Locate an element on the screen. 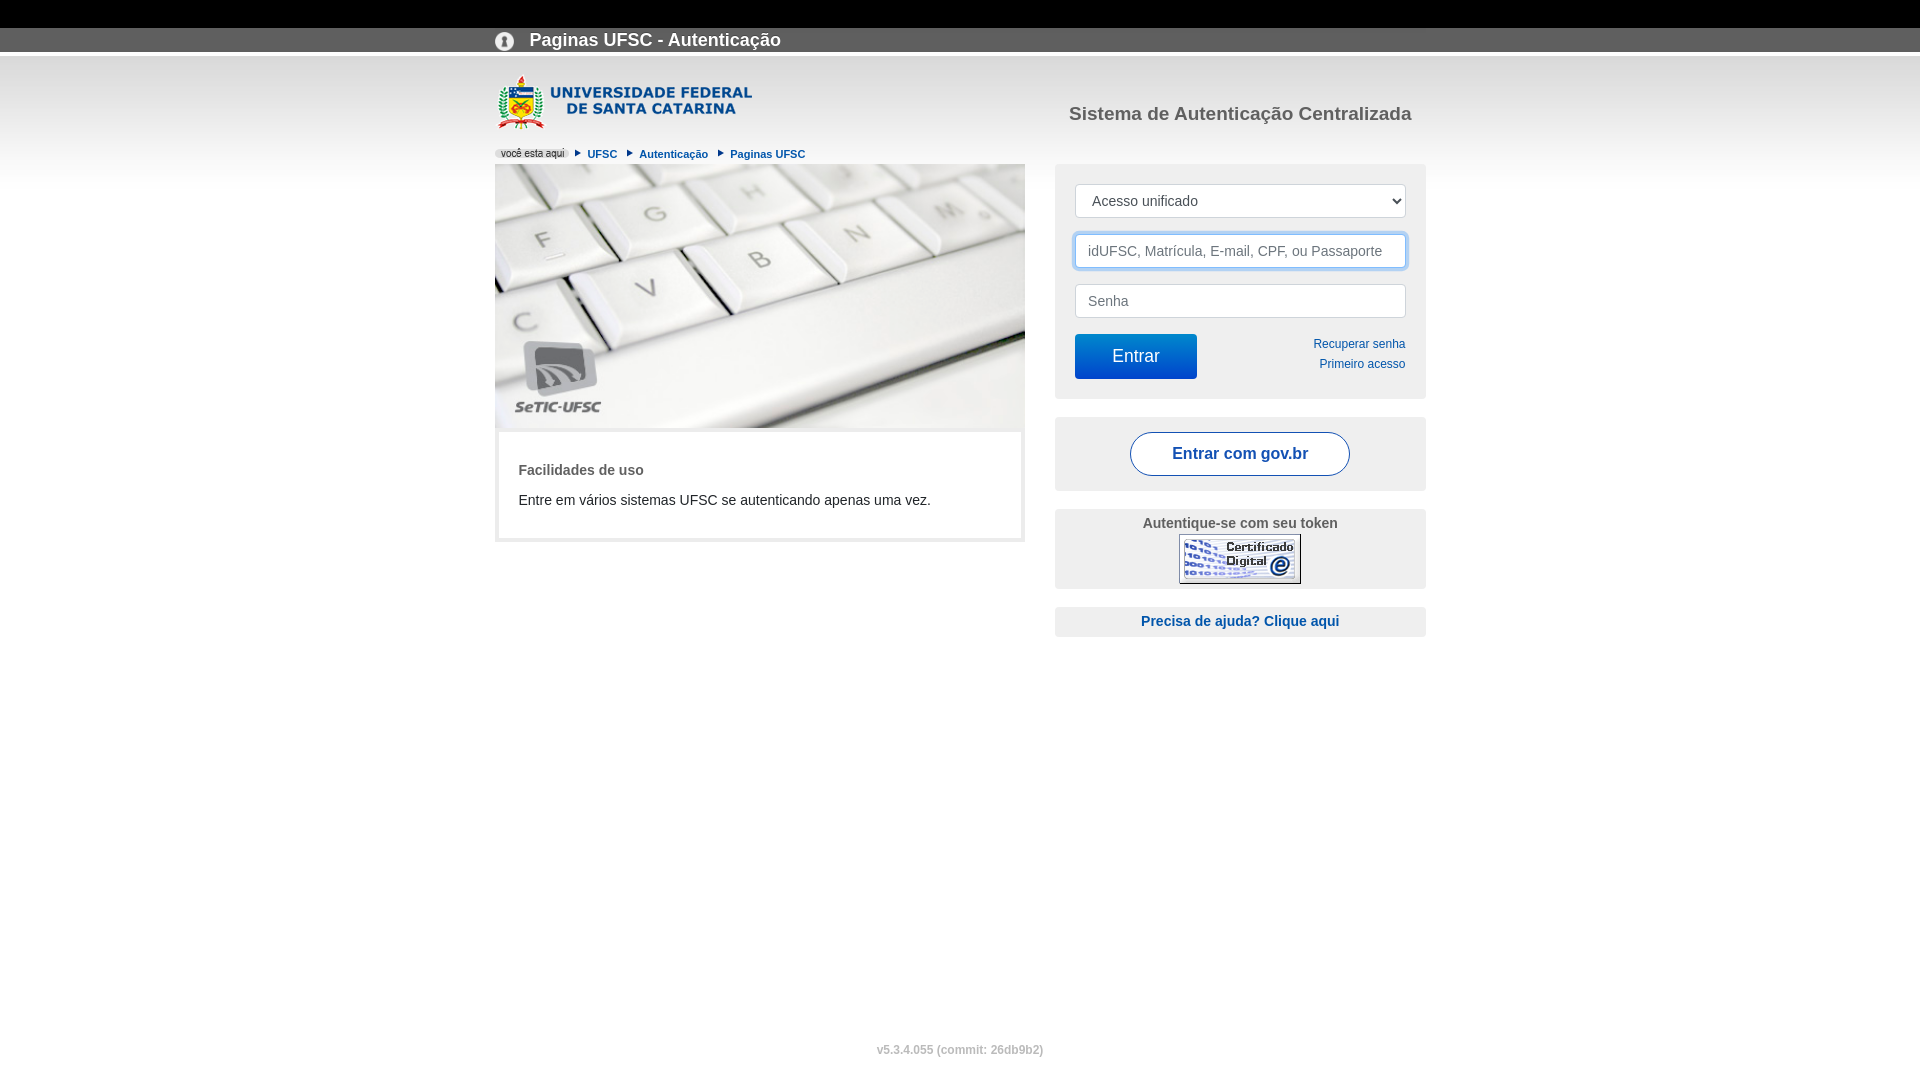 The image size is (1920, 1080). UFSC is located at coordinates (602, 154).